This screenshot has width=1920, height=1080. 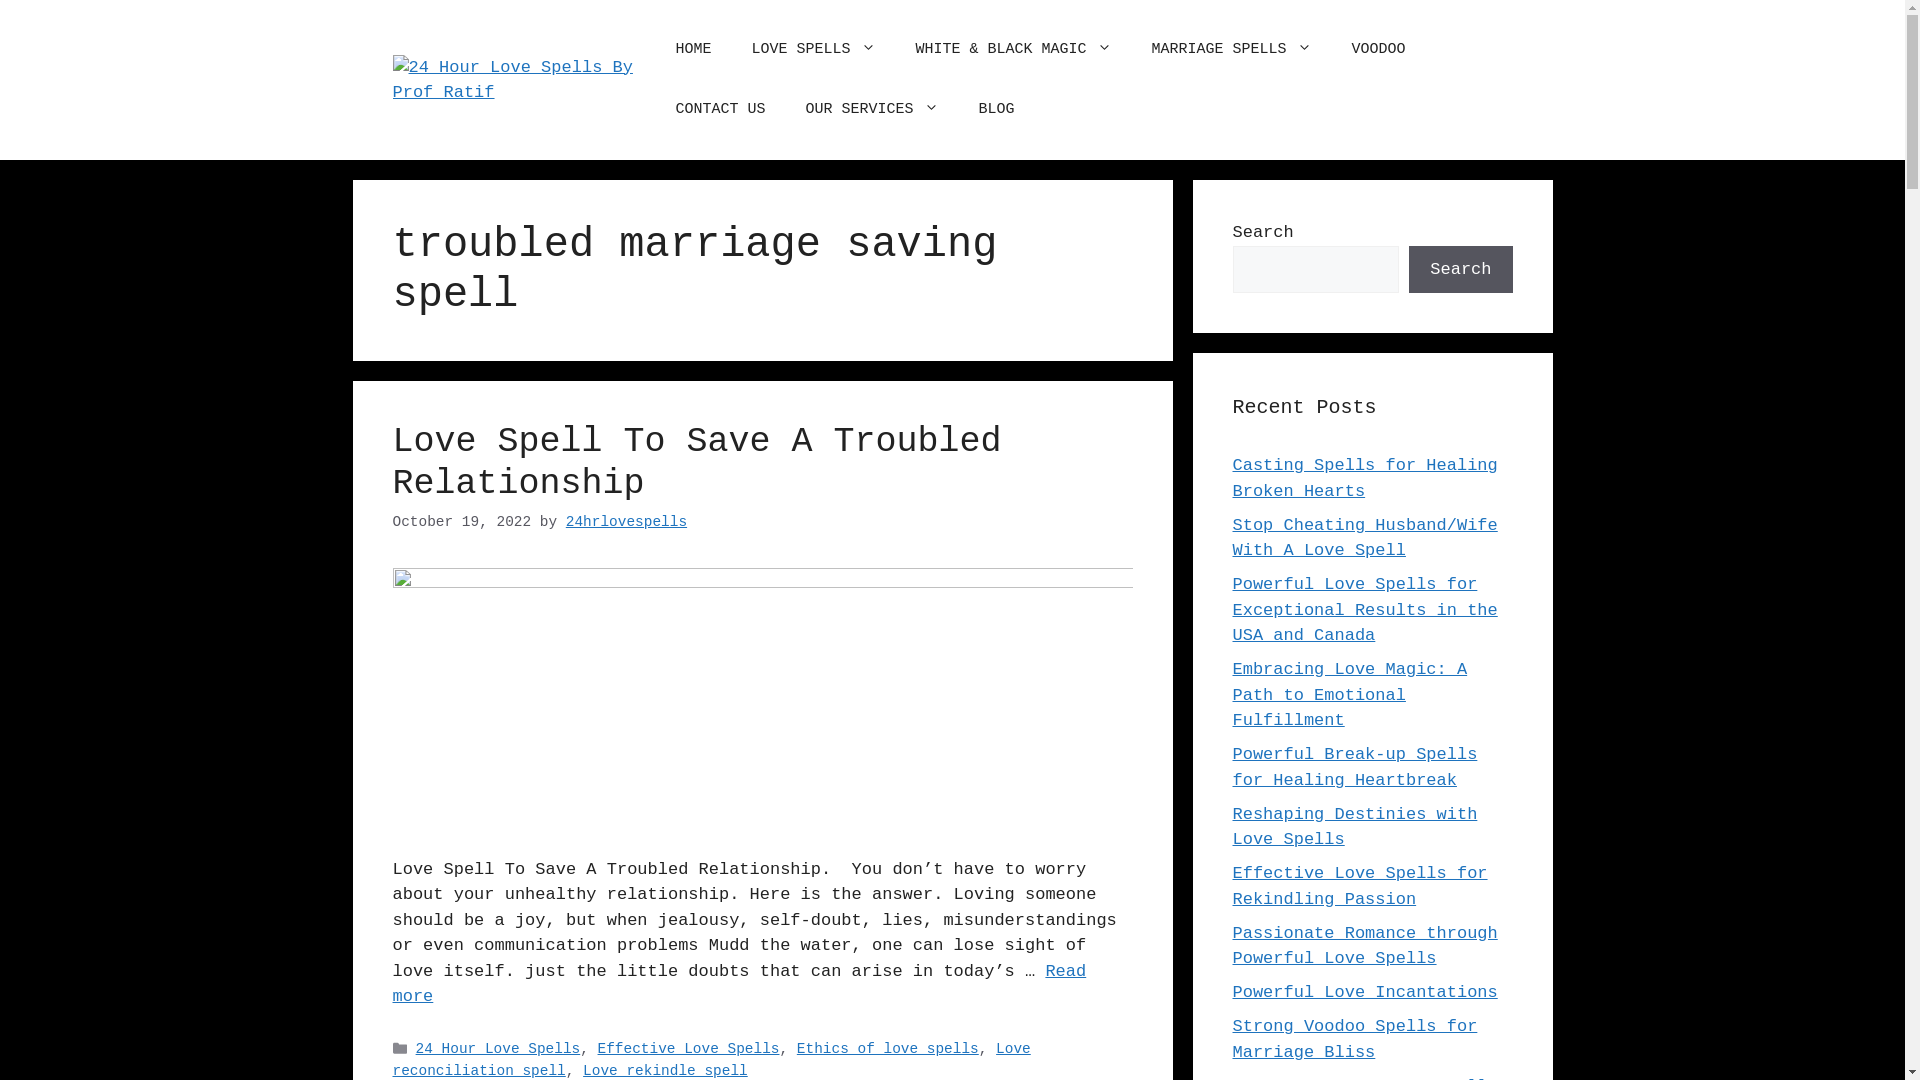 I want to click on OUR SERVICES, so click(x=872, y=110).